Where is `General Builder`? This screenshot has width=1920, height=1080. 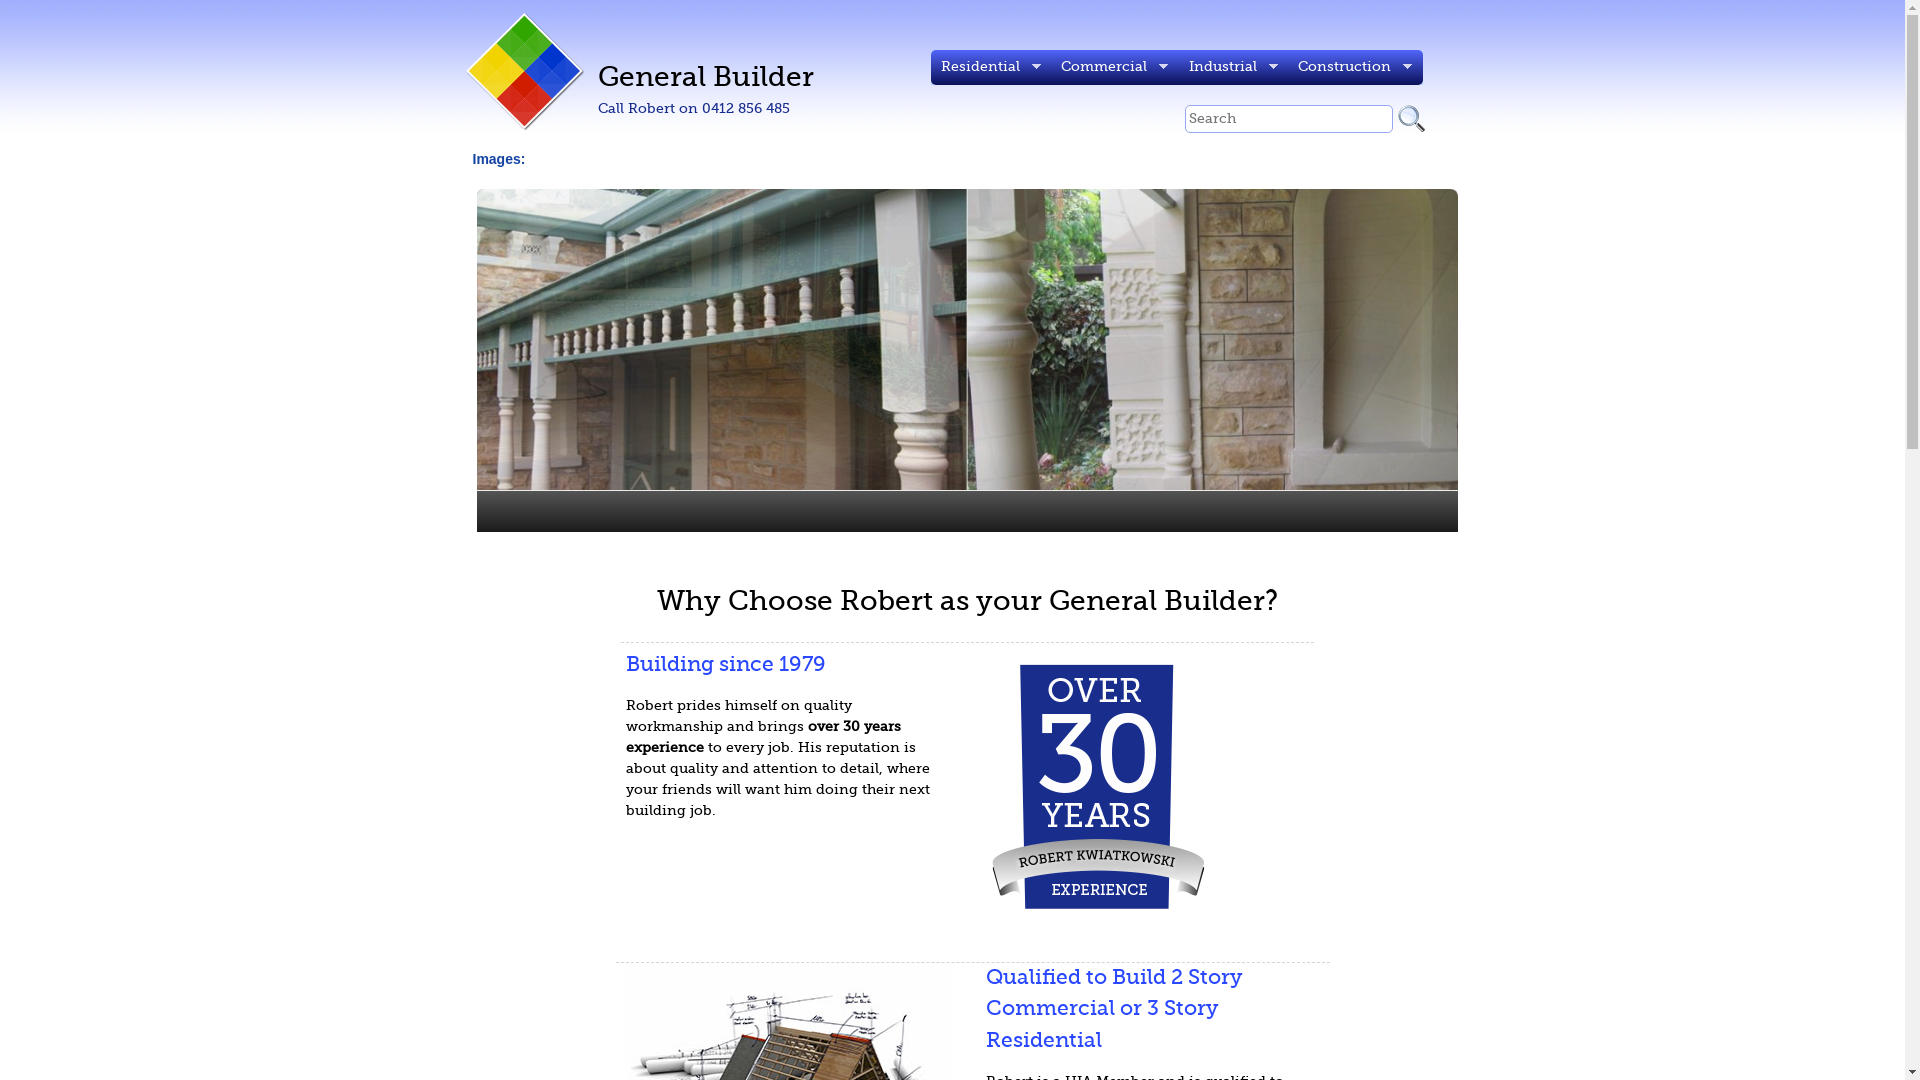
General Builder is located at coordinates (706, 78).